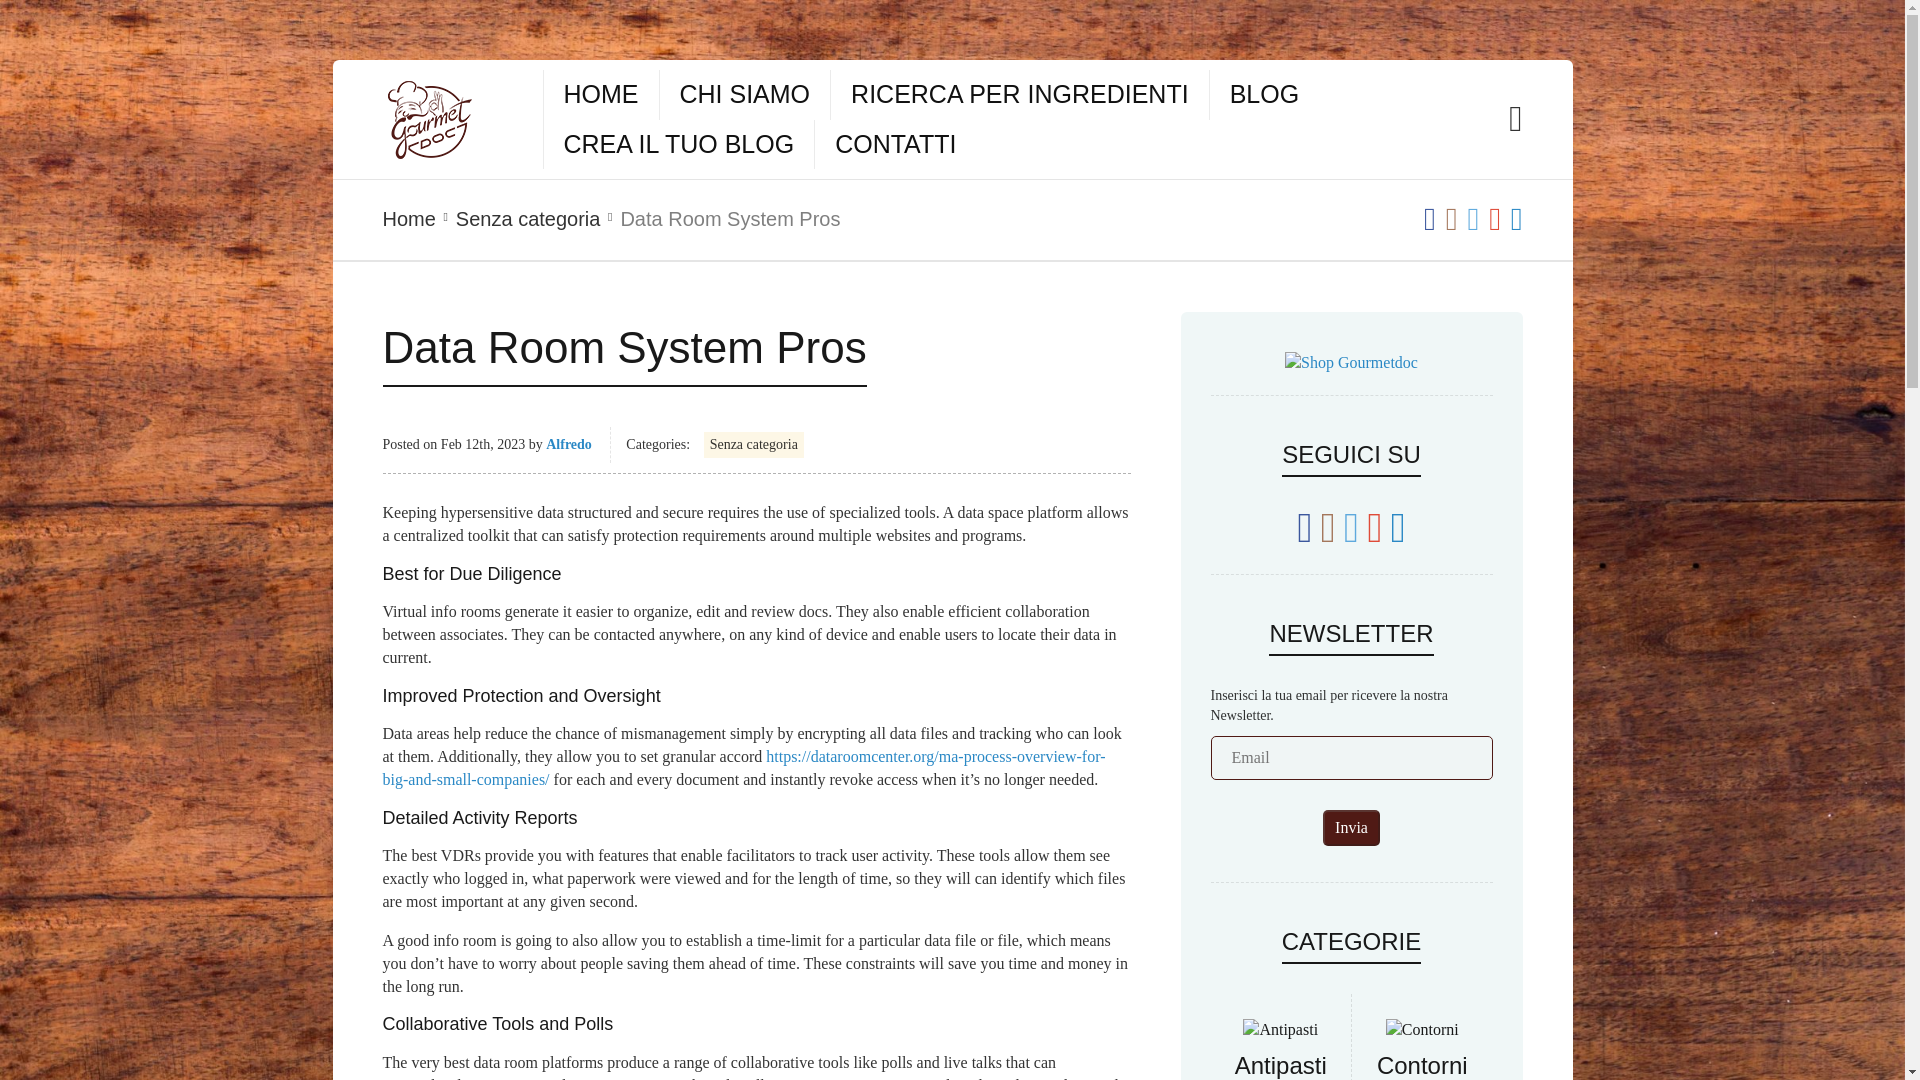 The image size is (1920, 1080). Describe the element at coordinates (602, 94) in the screenshot. I see `HOME` at that location.